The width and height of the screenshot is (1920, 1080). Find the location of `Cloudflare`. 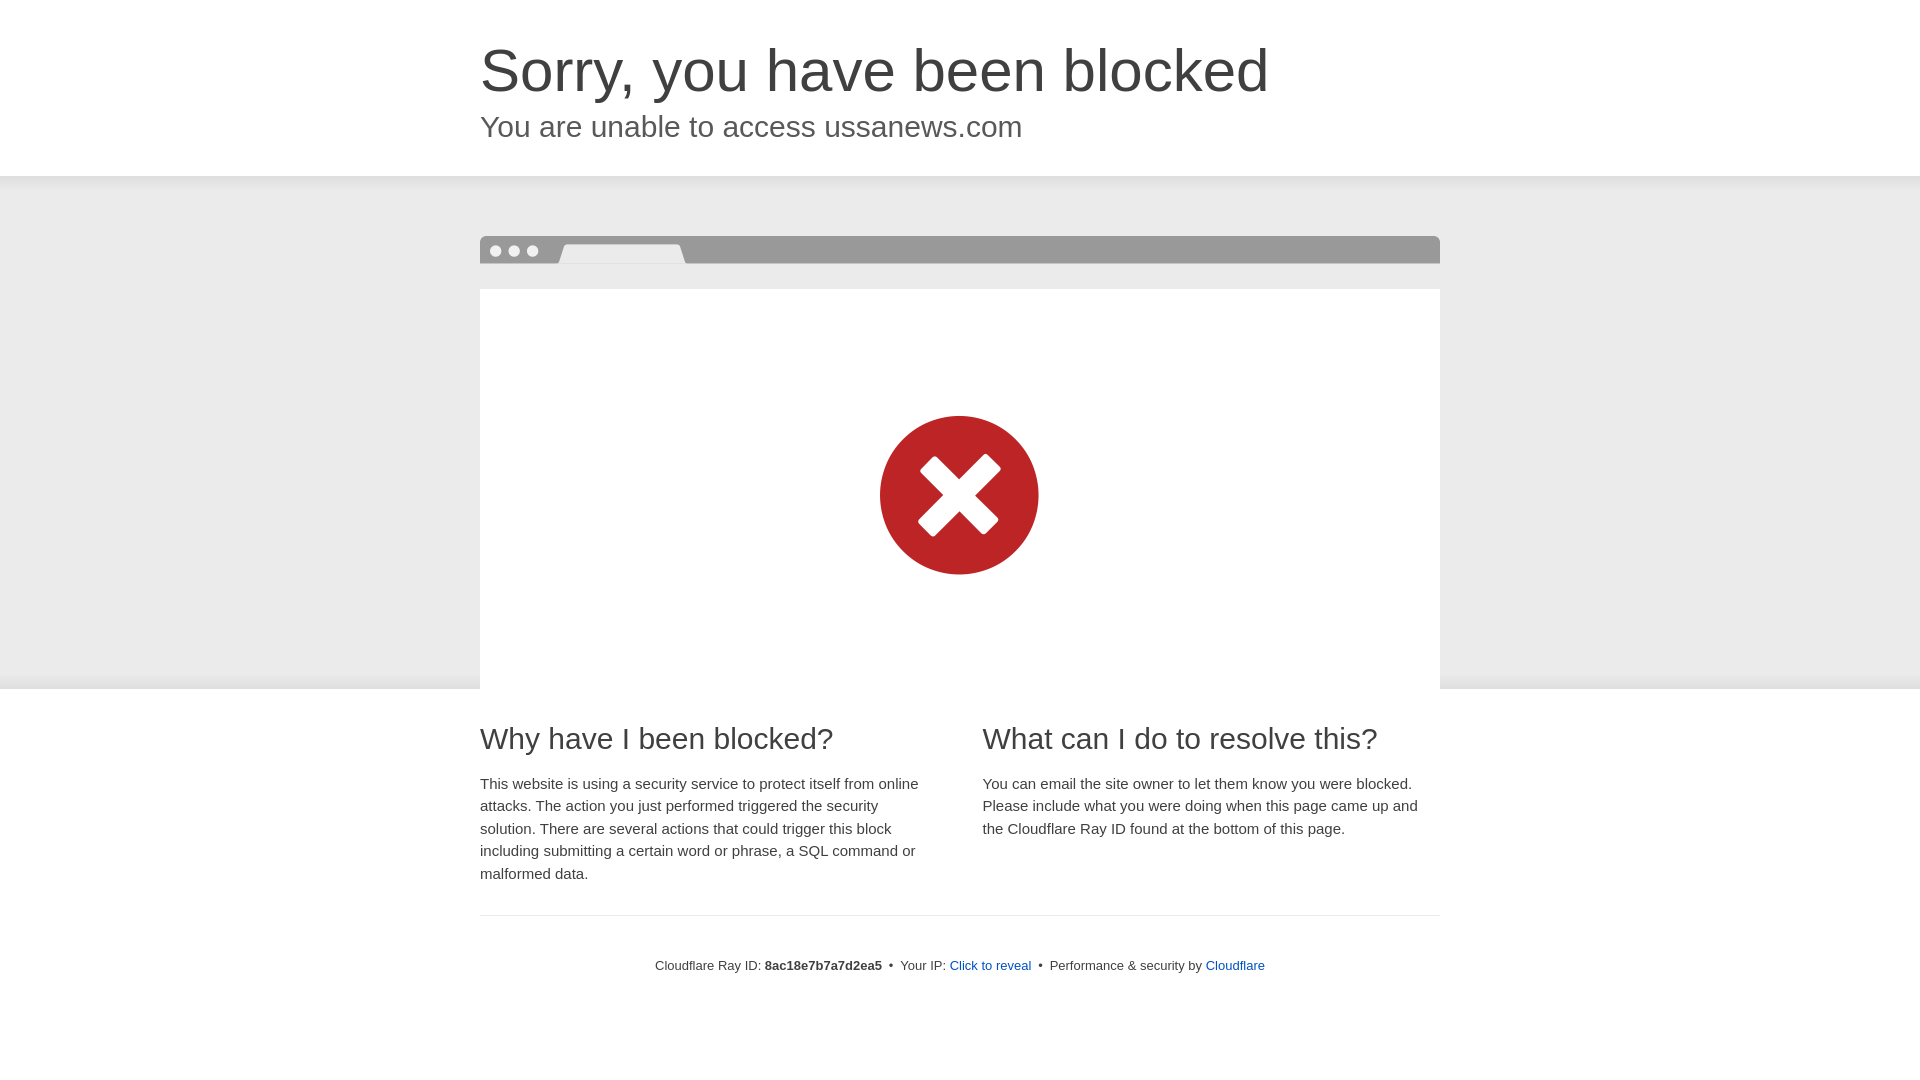

Cloudflare is located at coordinates (1235, 965).